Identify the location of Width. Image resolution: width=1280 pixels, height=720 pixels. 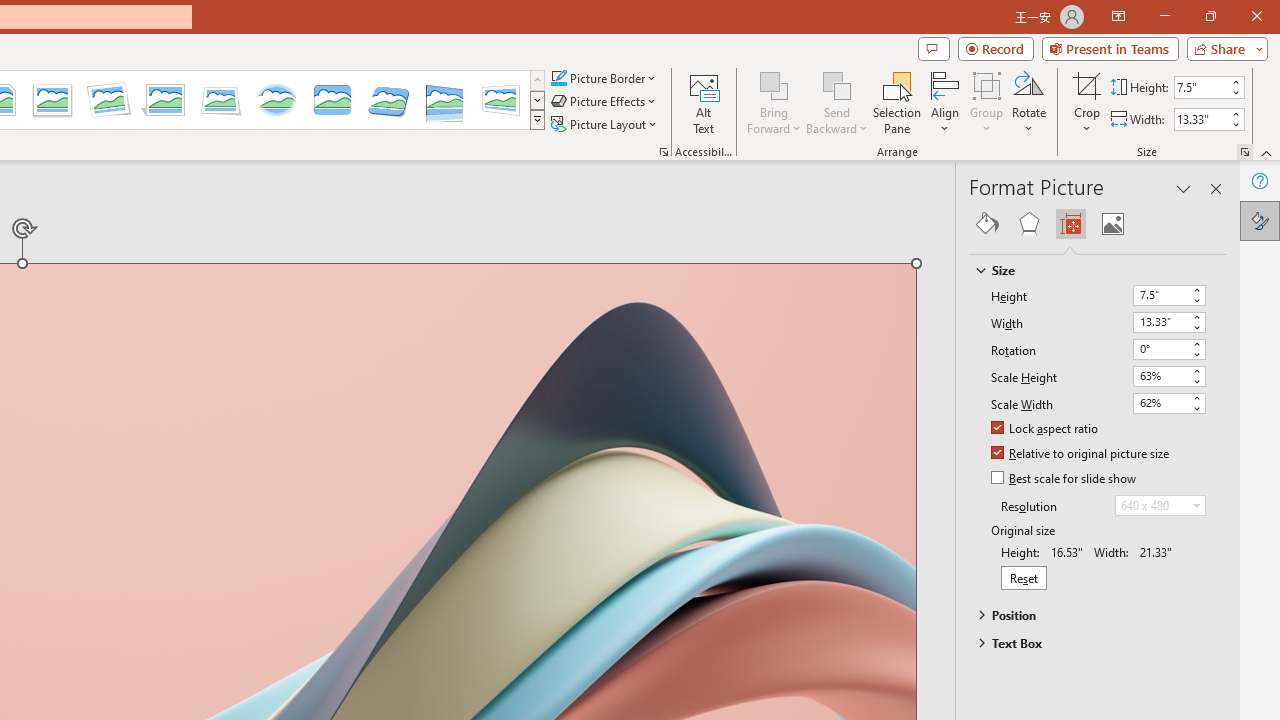
(1160, 322).